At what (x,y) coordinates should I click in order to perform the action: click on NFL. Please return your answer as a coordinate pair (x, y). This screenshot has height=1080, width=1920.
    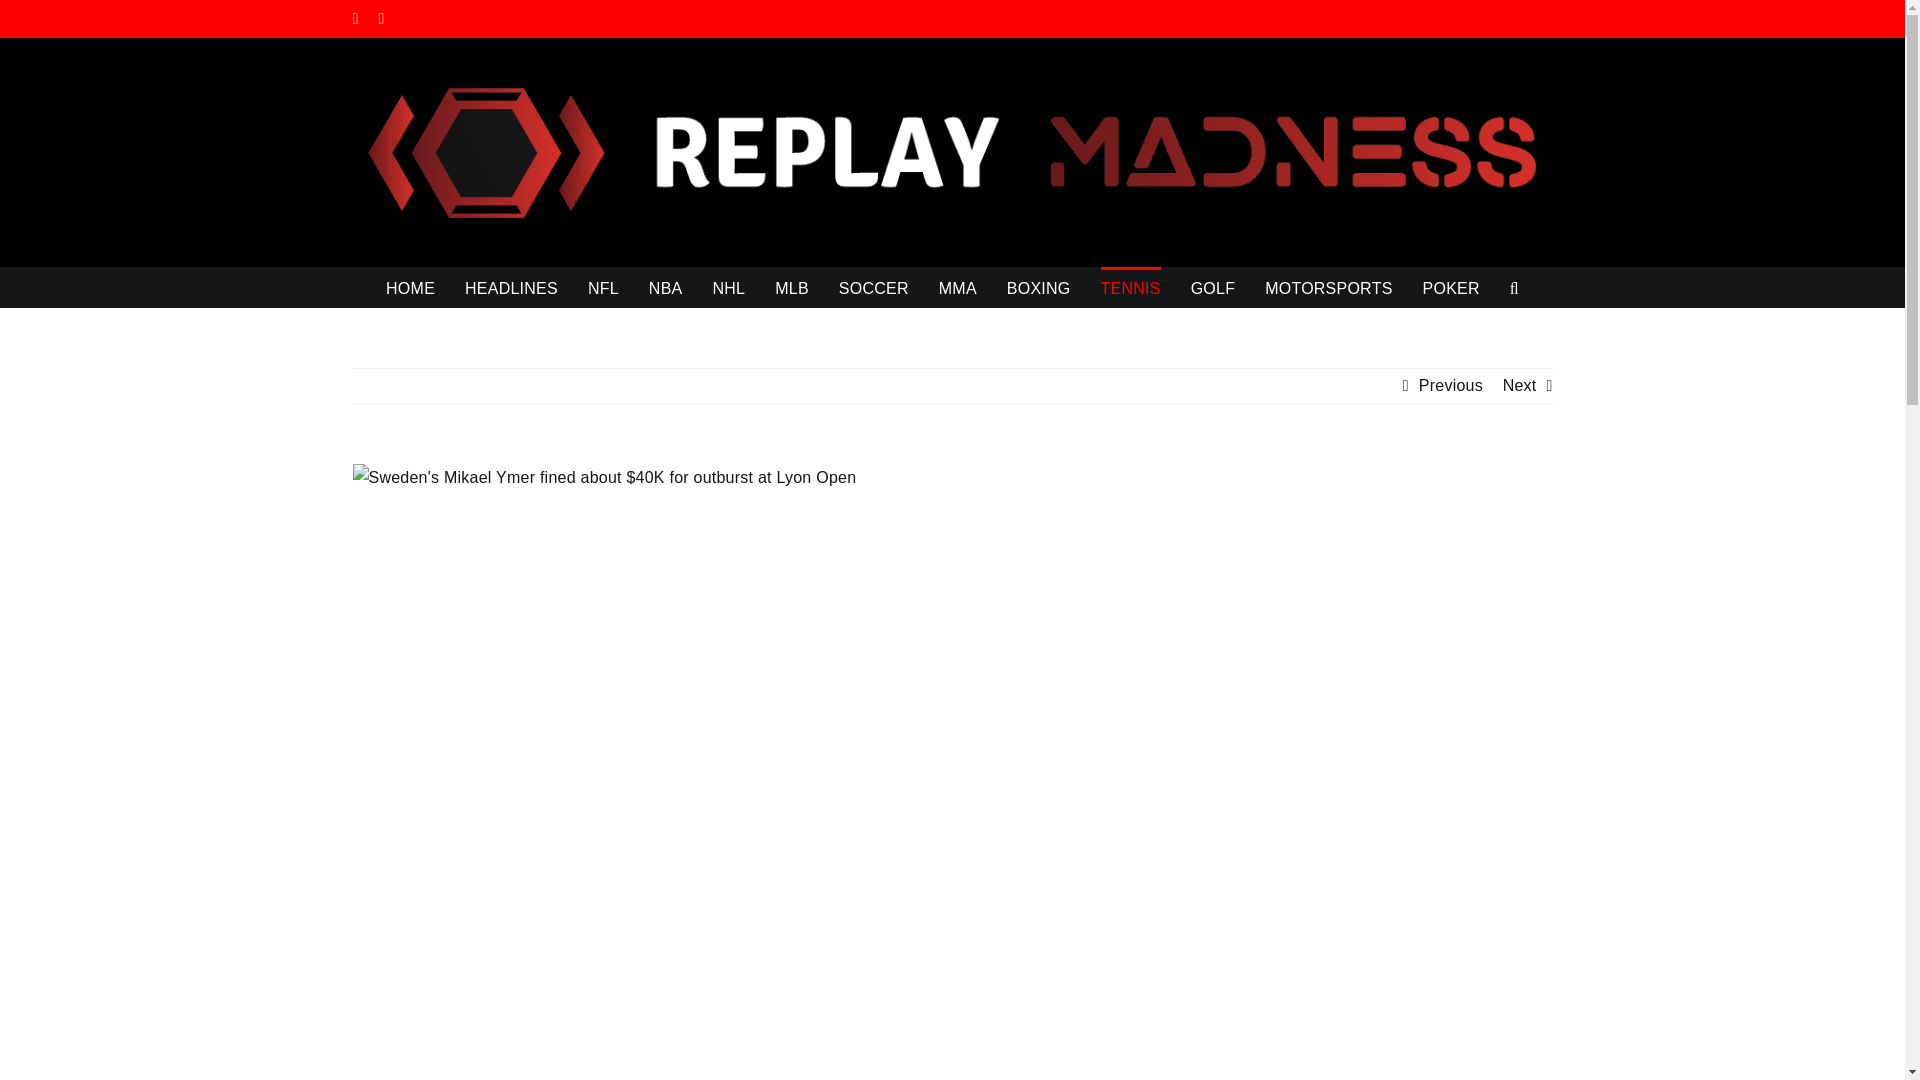
    Looking at the image, I should click on (602, 286).